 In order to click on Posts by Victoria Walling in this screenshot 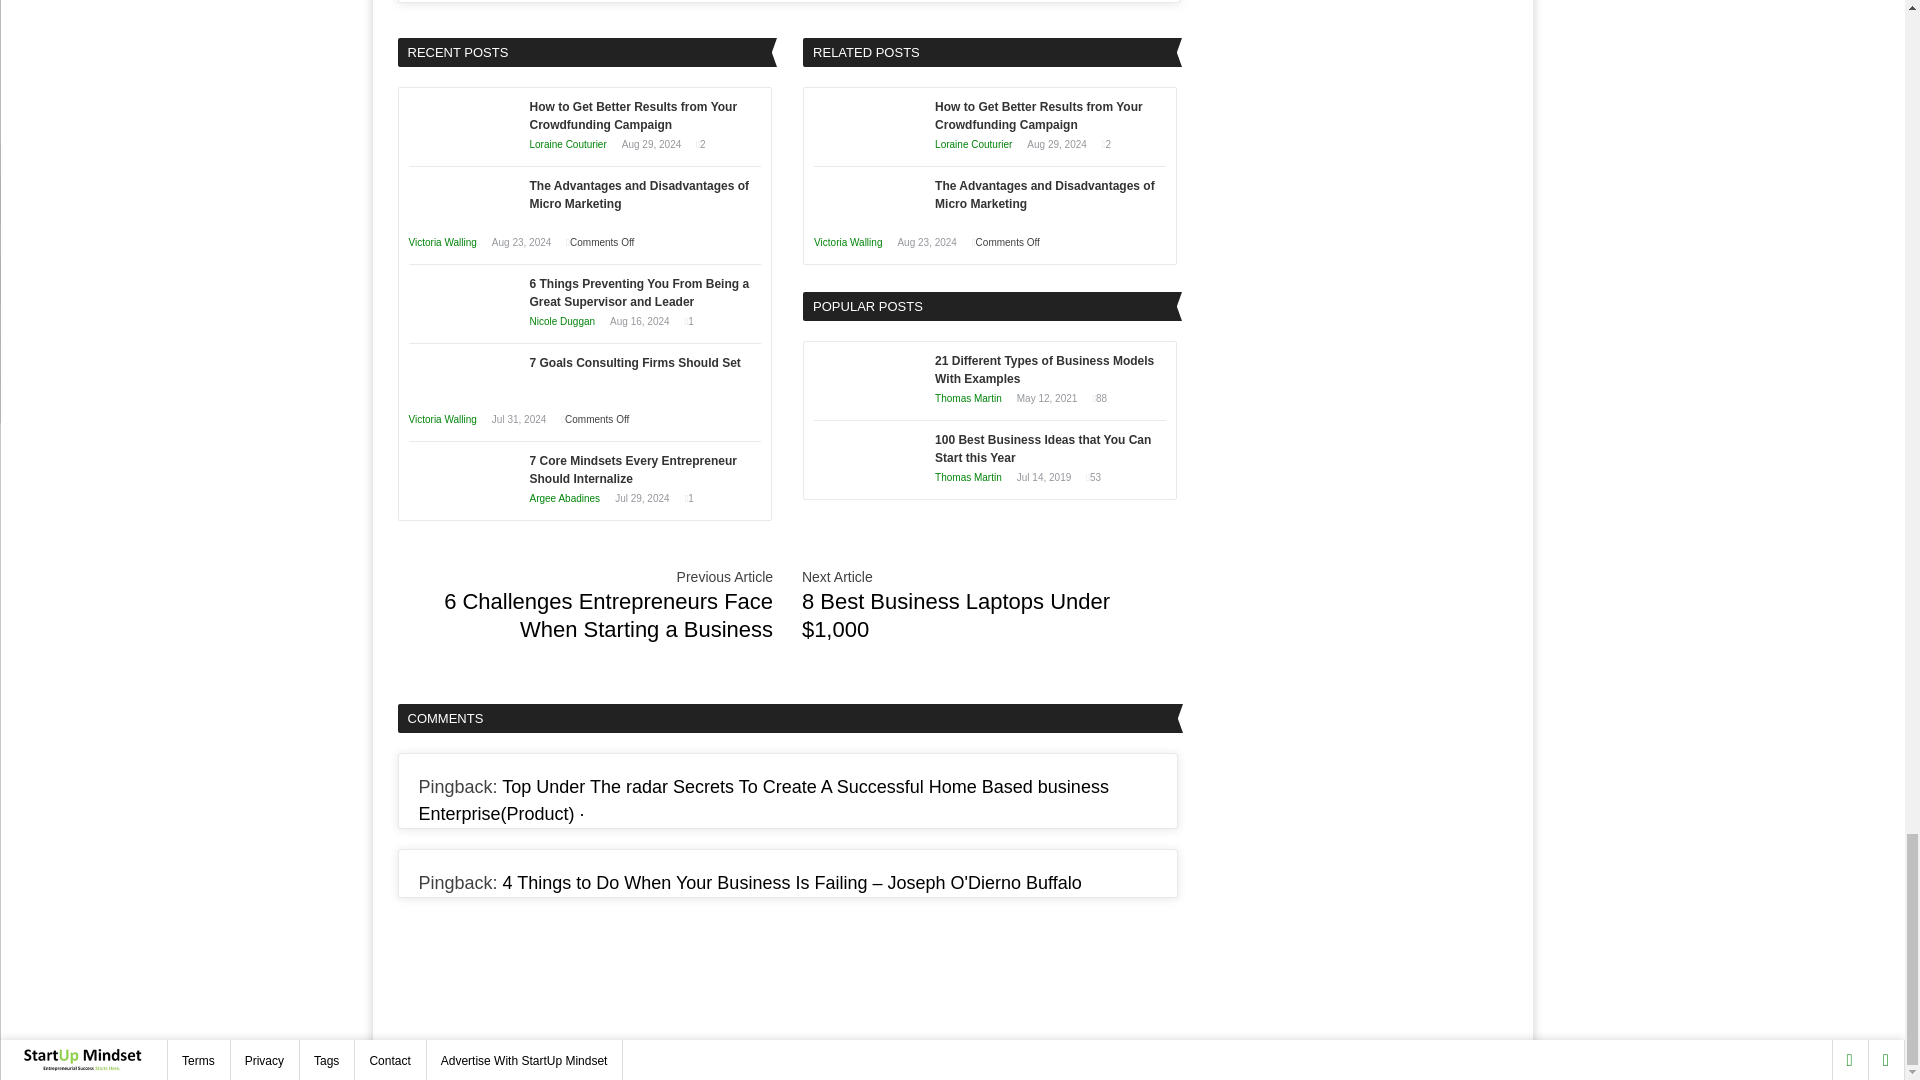, I will do `click(442, 242)`.